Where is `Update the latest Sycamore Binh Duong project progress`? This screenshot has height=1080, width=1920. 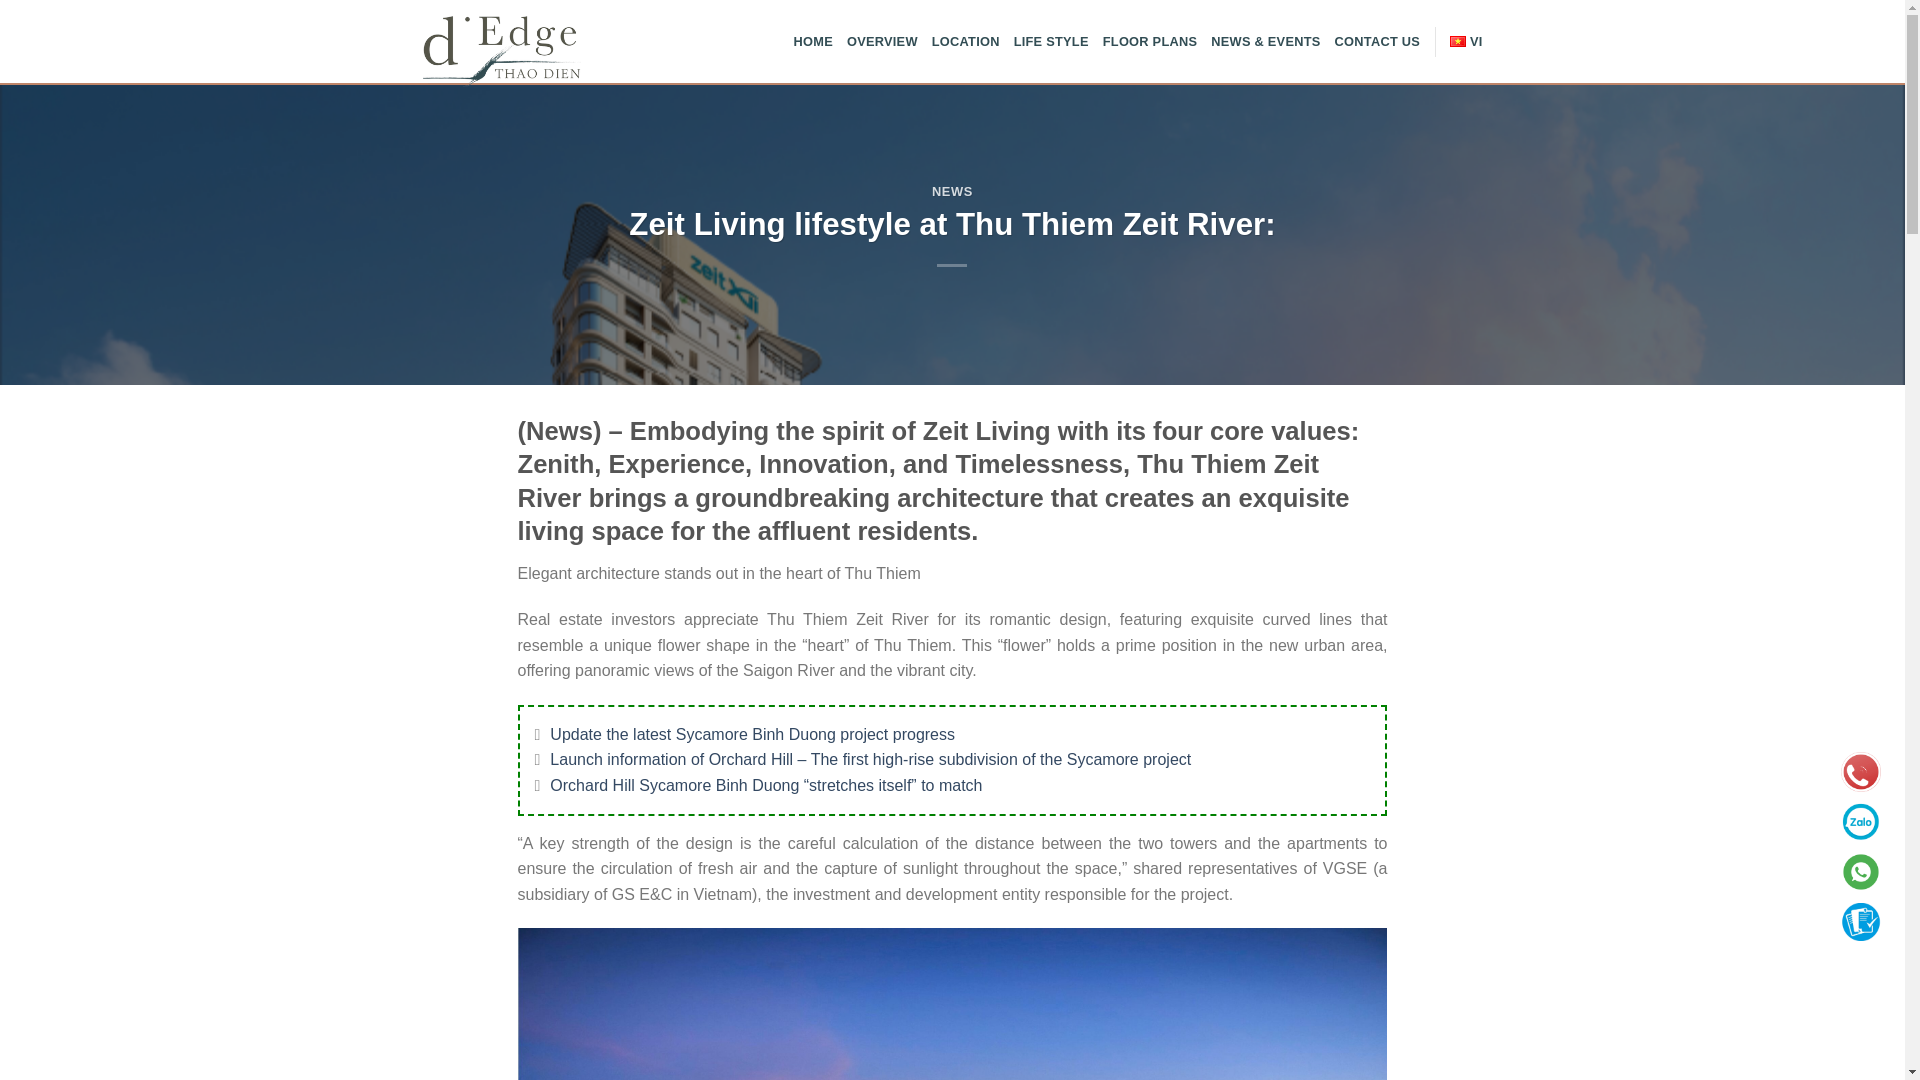 Update the latest Sycamore Binh Duong project progress is located at coordinates (752, 734).